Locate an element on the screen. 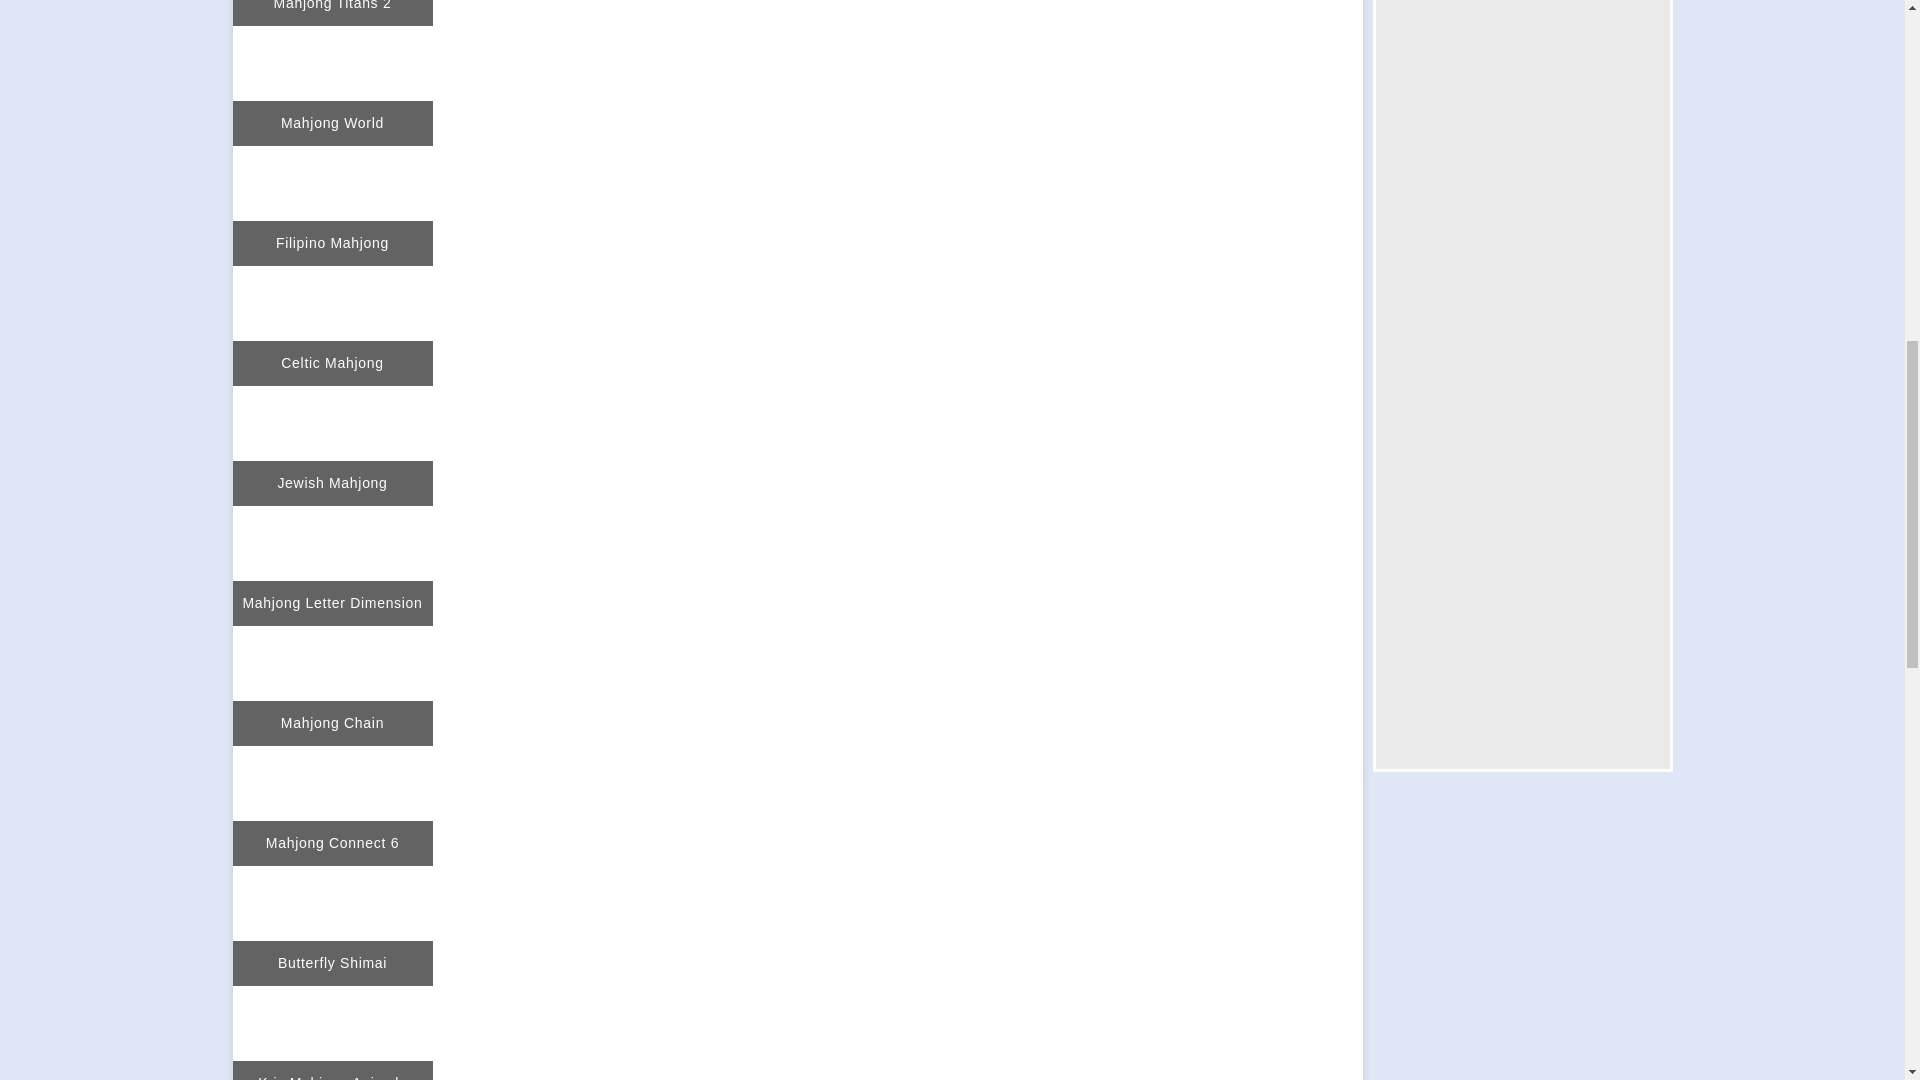  Jewish Mahjong is located at coordinates (332, 446).